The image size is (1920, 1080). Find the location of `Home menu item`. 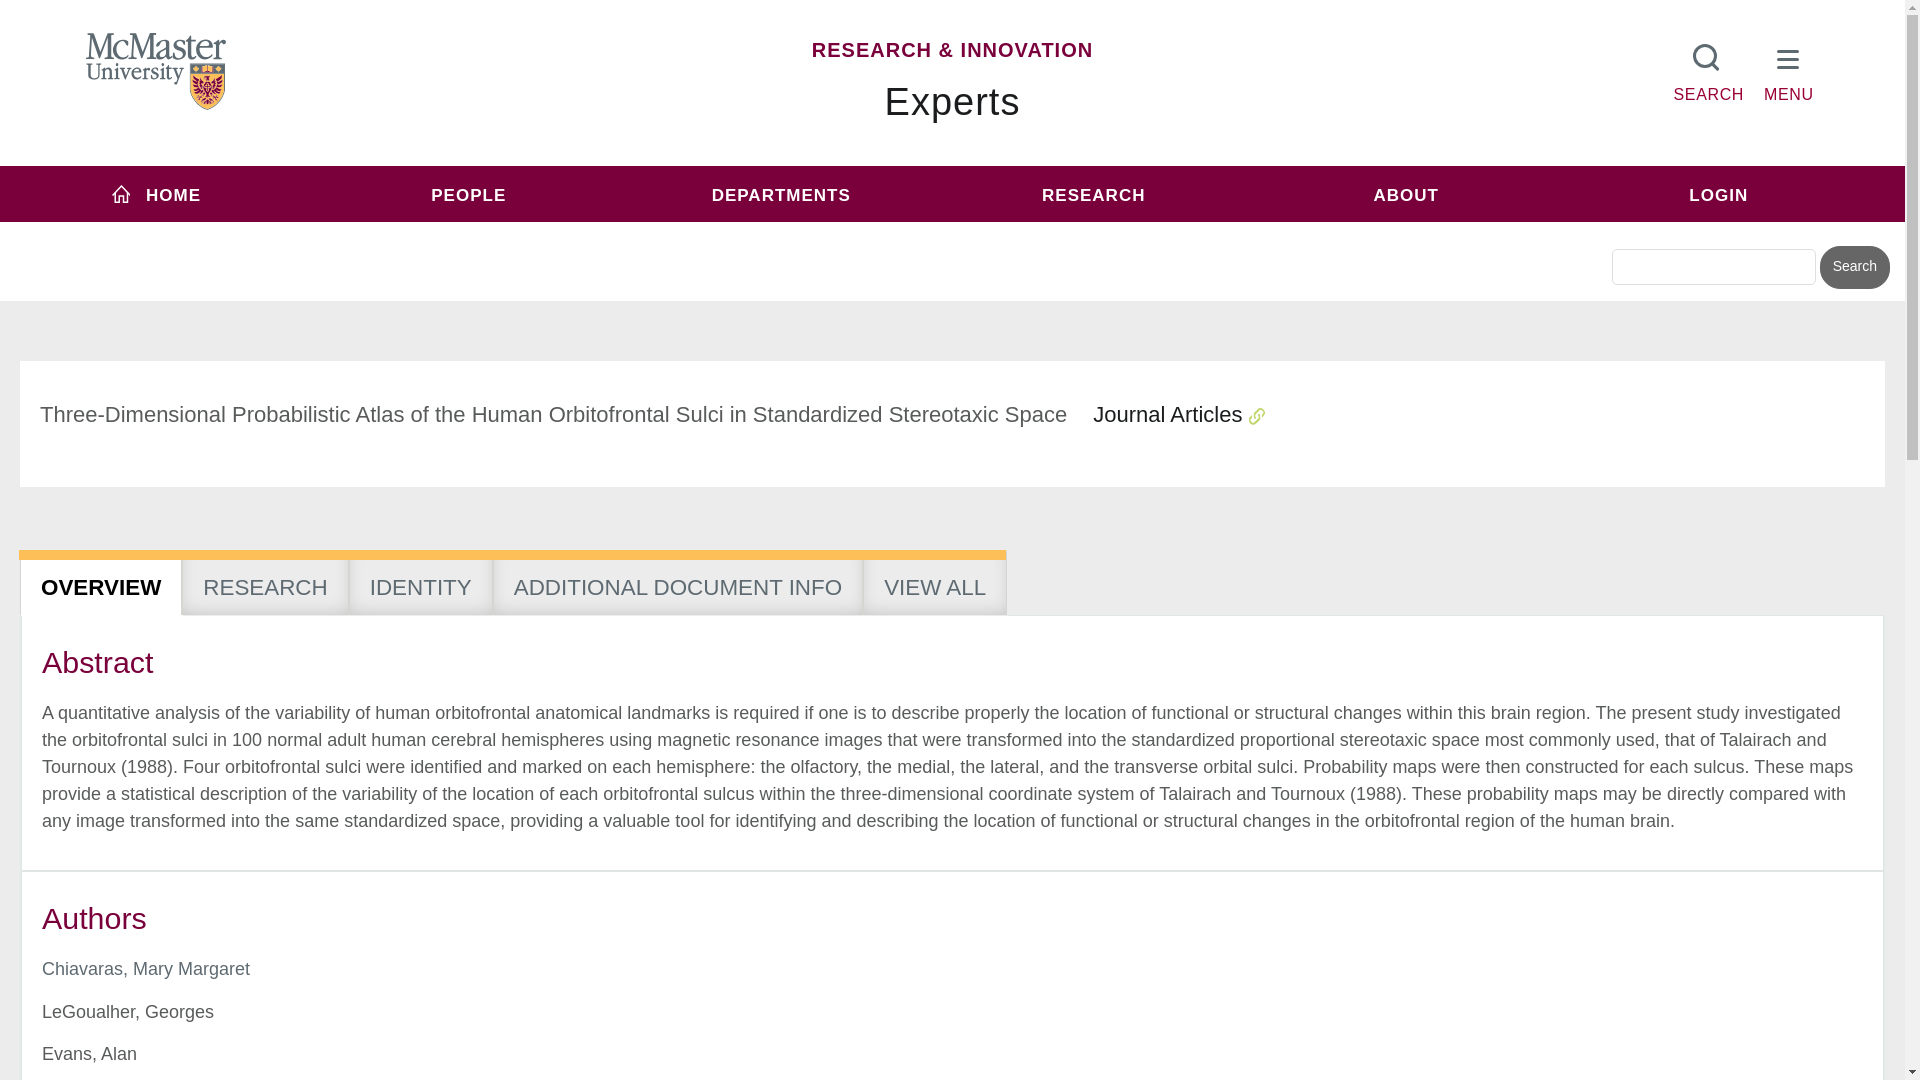

Home menu item is located at coordinates (156, 194).